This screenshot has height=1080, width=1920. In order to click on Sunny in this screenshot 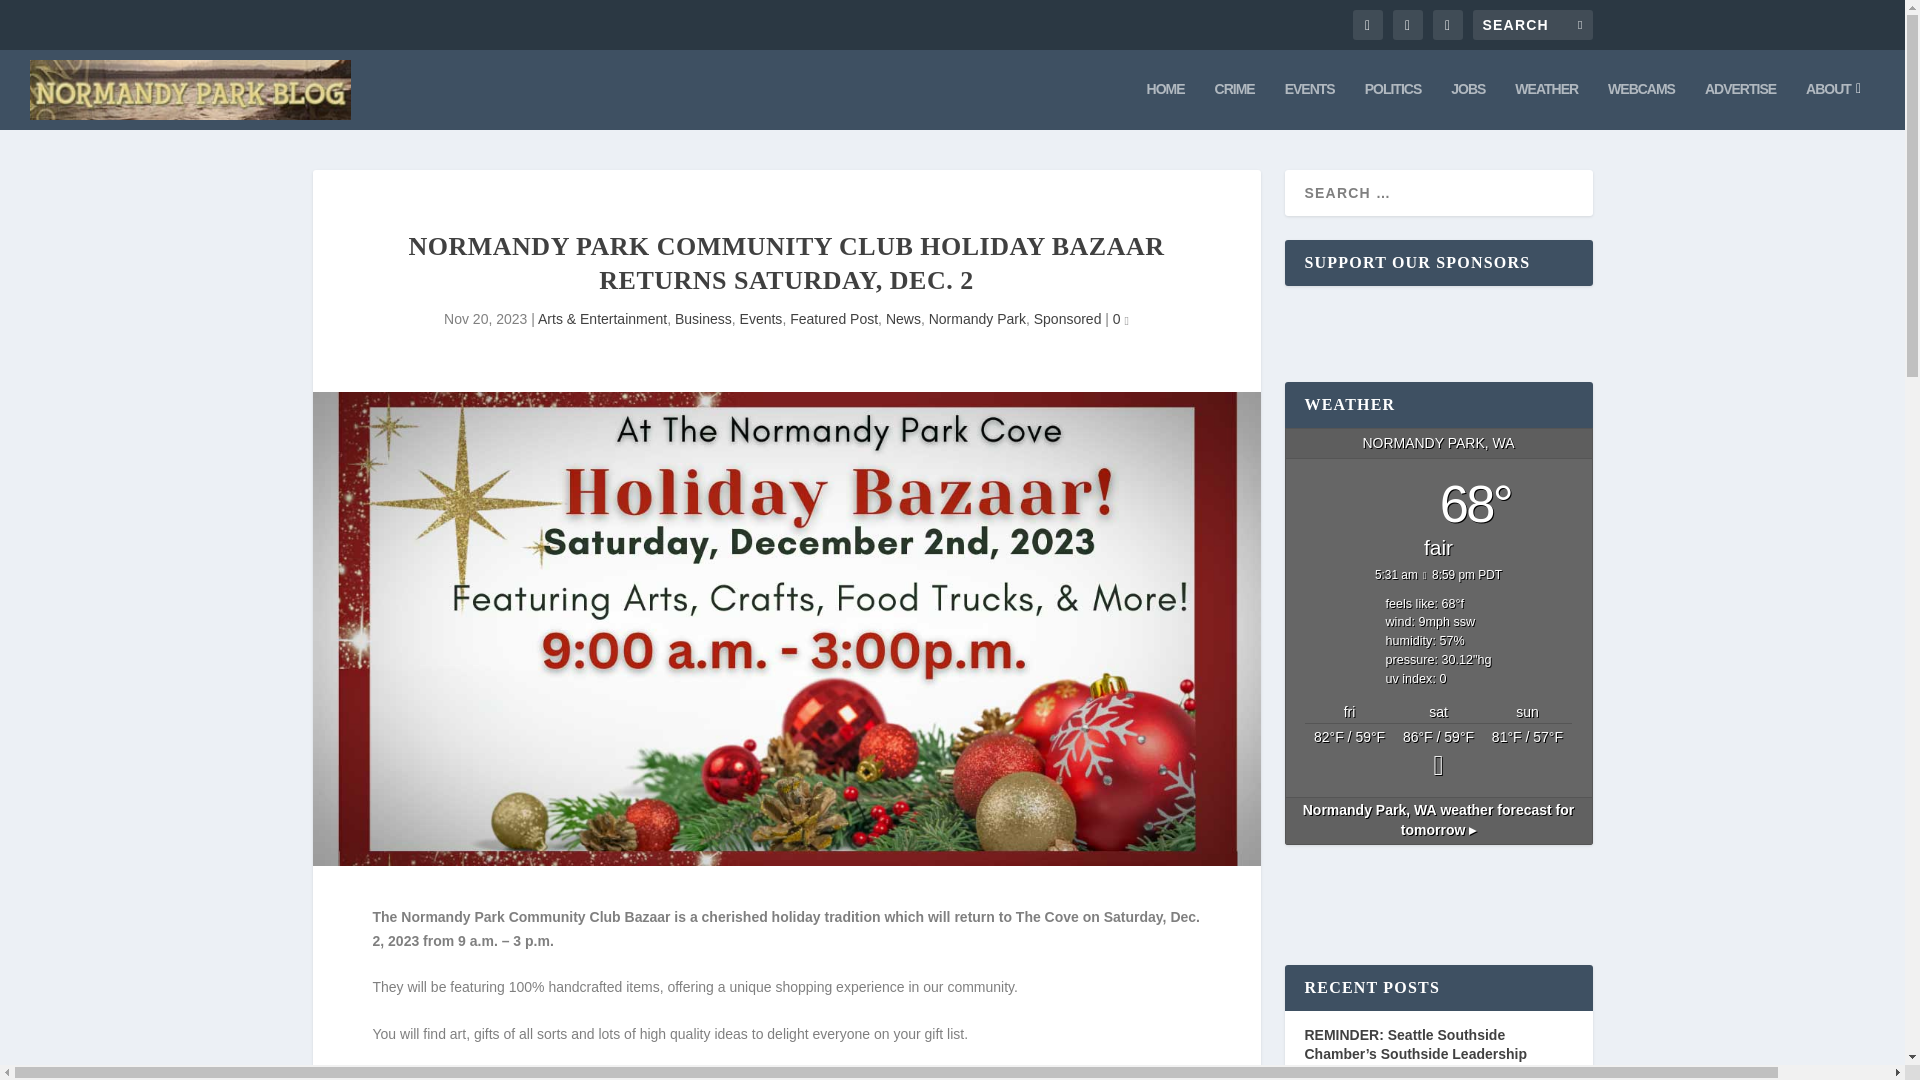, I will do `click(1438, 755)`.